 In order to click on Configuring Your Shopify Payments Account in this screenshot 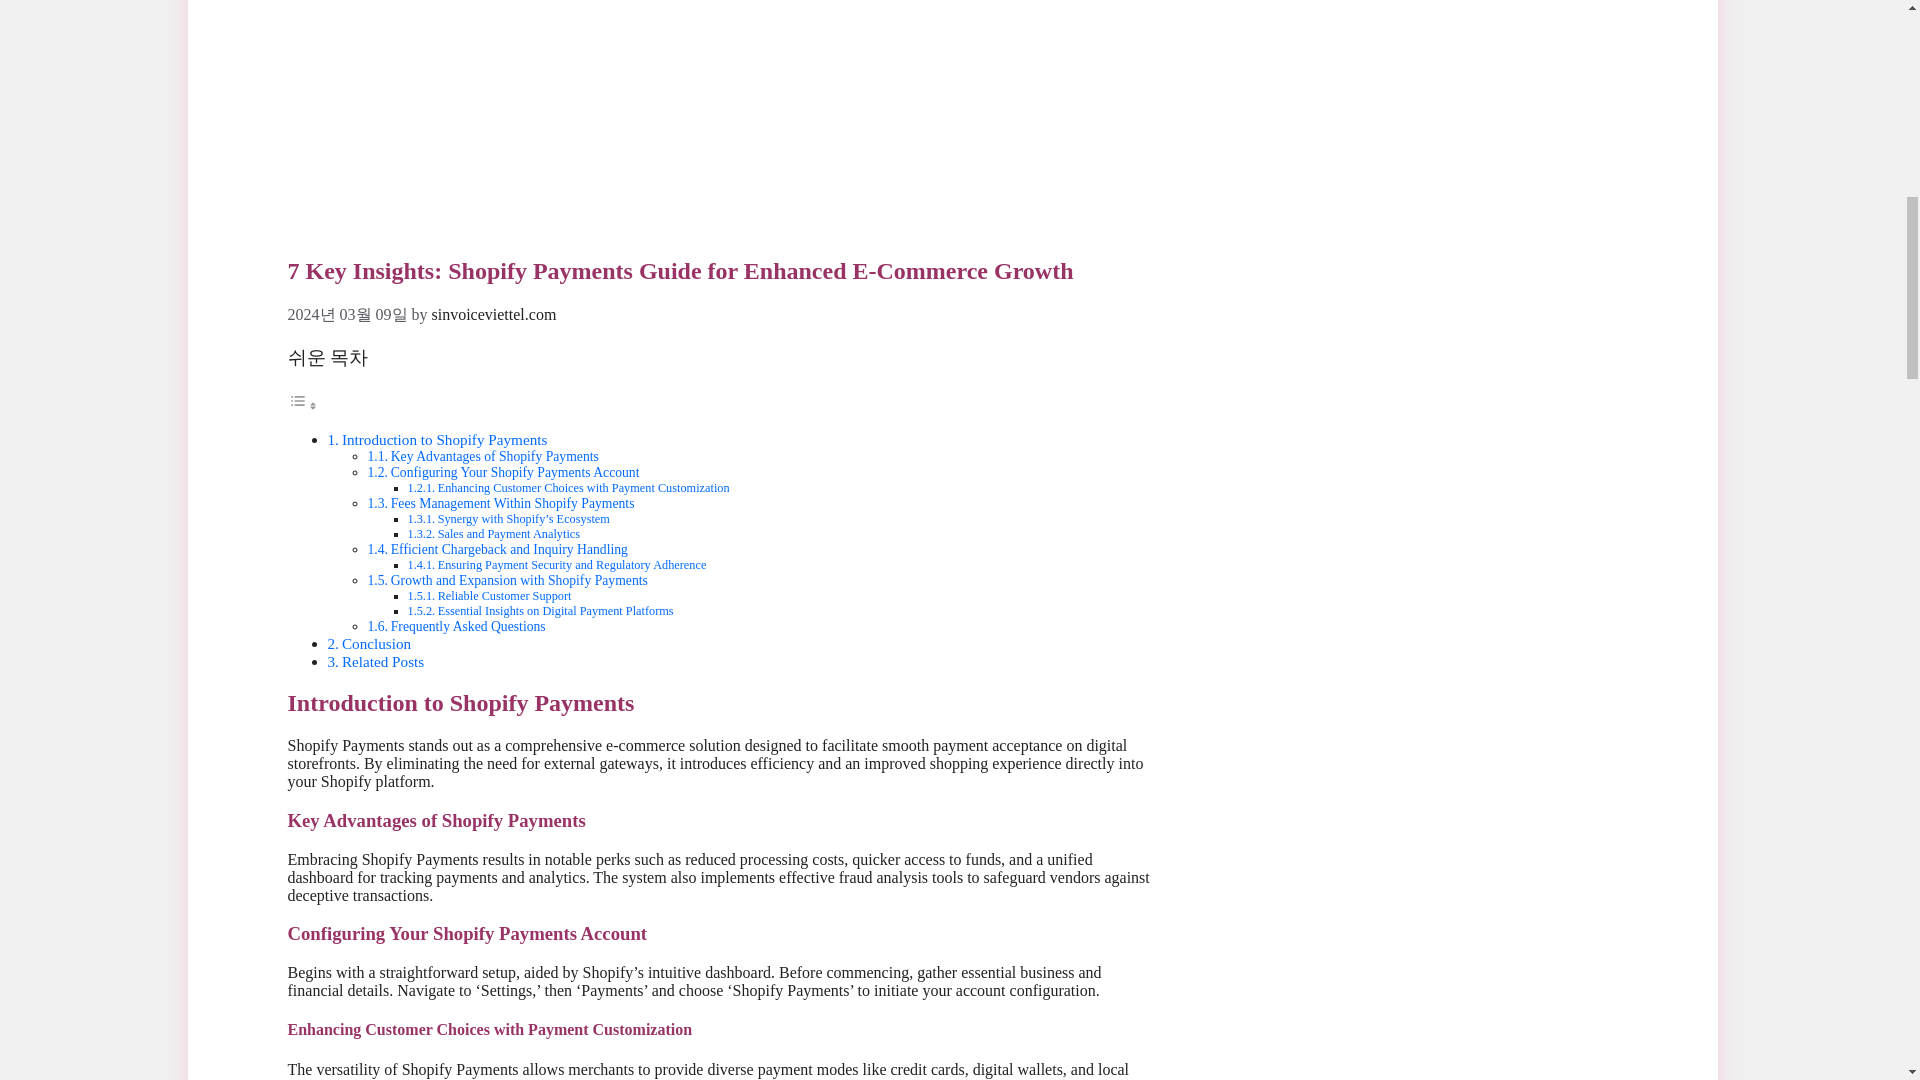, I will do `click(515, 472)`.